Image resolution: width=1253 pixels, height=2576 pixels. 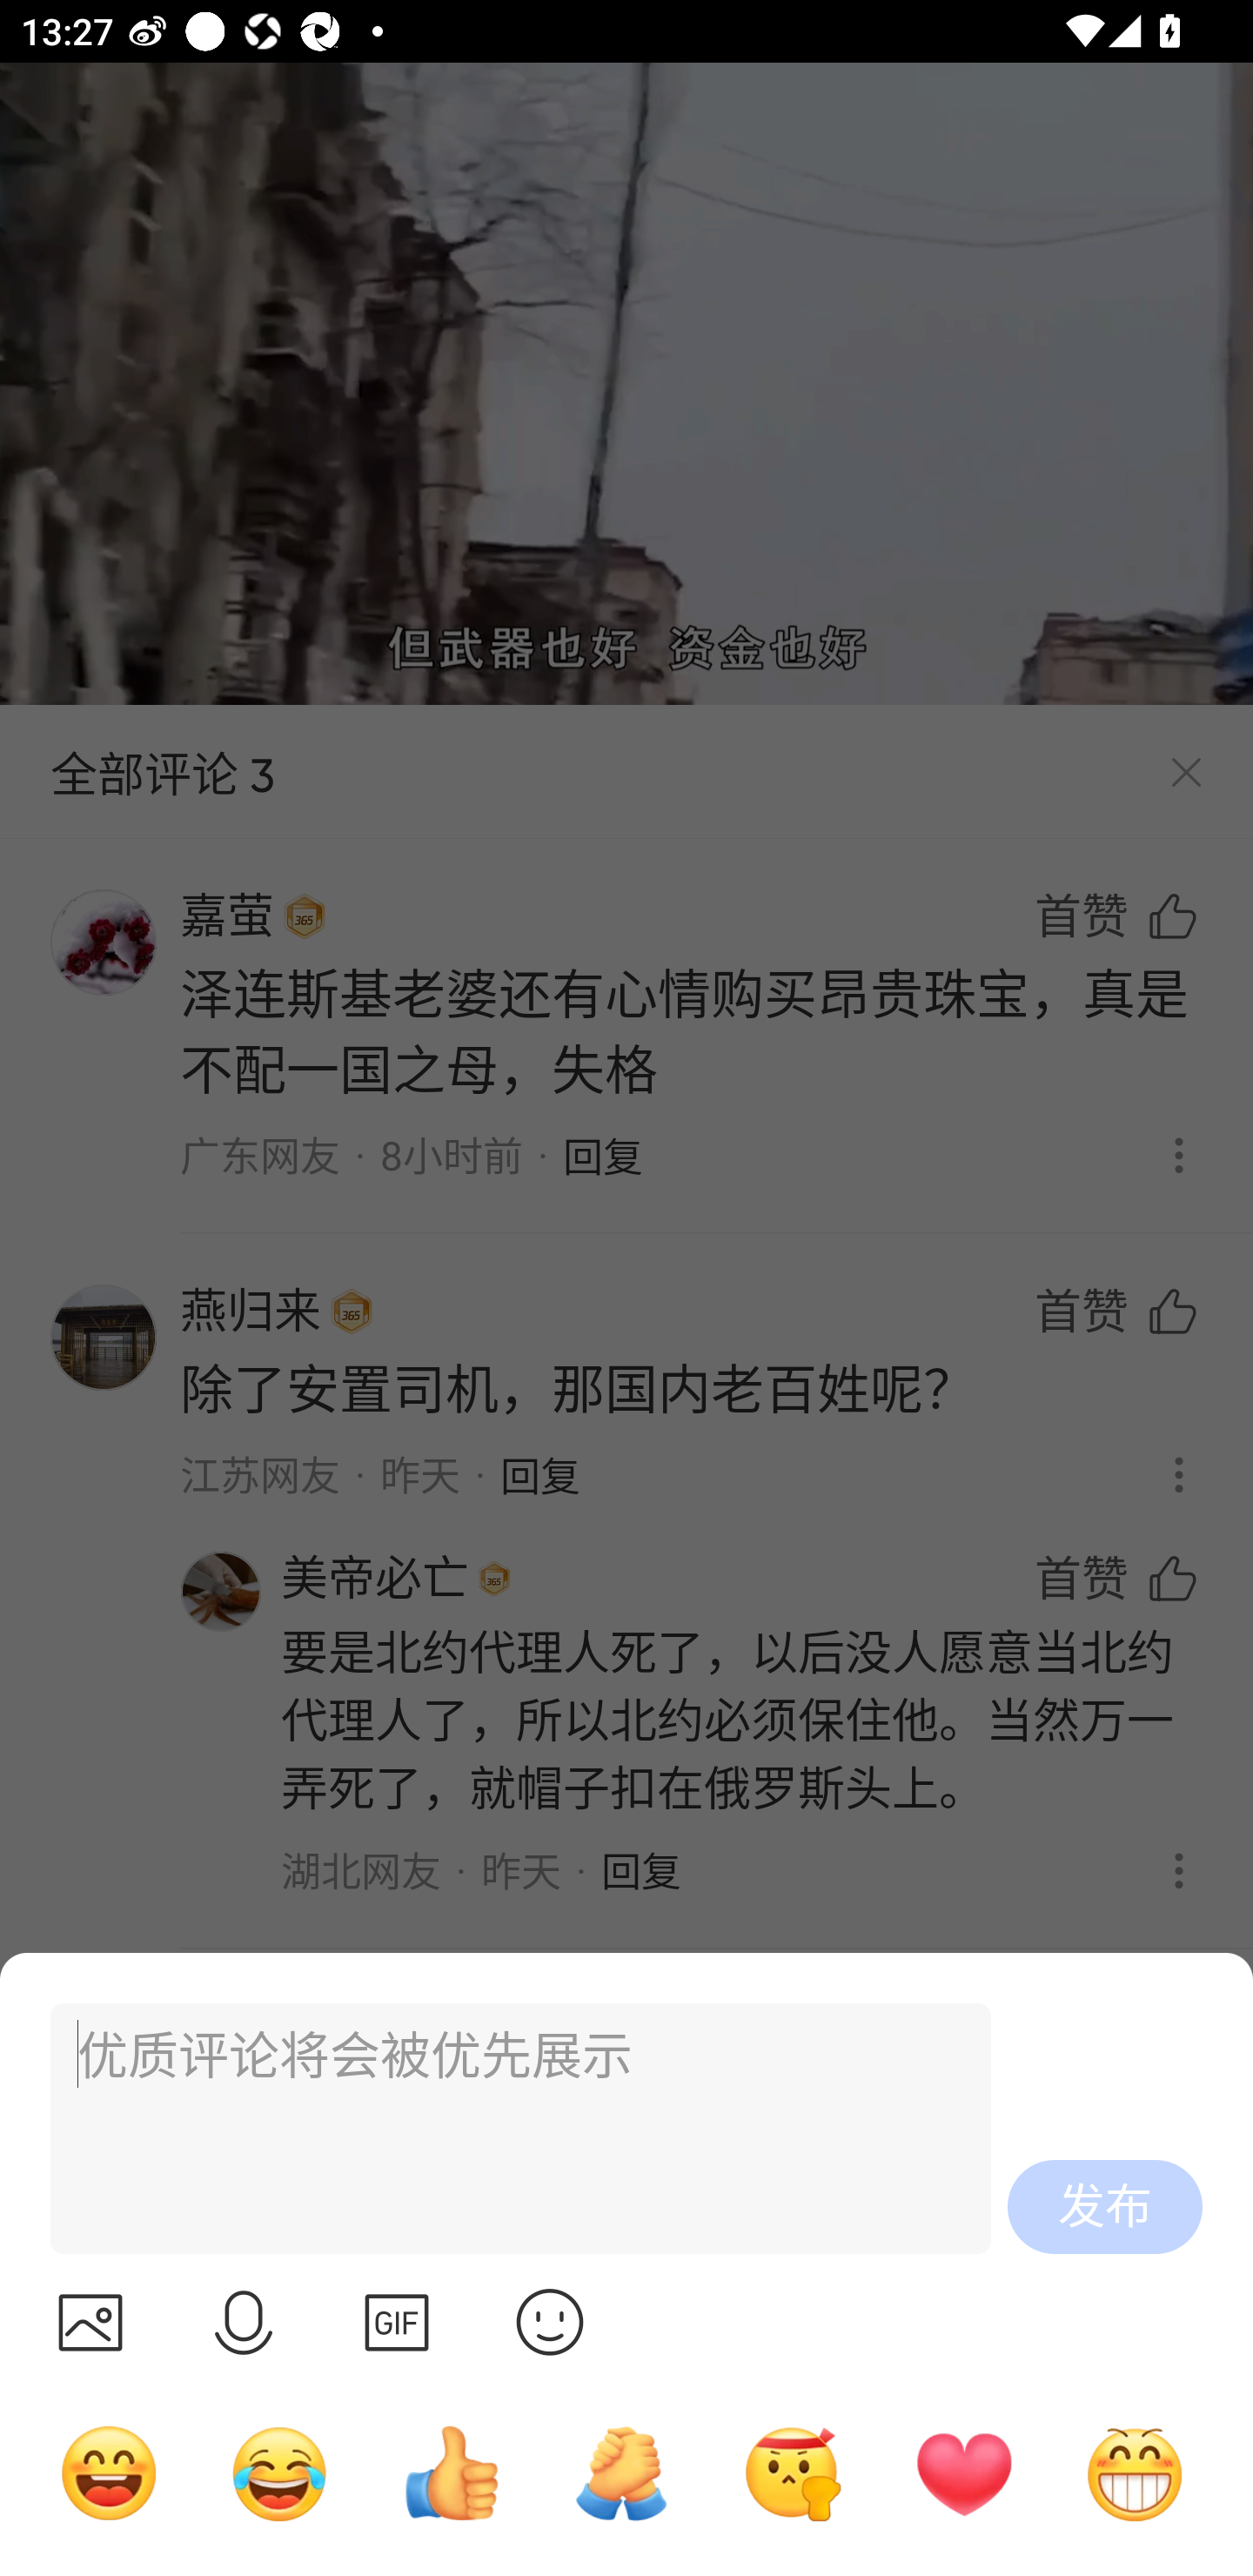 What do you see at coordinates (280, 2472) in the screenshot?
I see `哭笑` at bounding box center [280, 2472].